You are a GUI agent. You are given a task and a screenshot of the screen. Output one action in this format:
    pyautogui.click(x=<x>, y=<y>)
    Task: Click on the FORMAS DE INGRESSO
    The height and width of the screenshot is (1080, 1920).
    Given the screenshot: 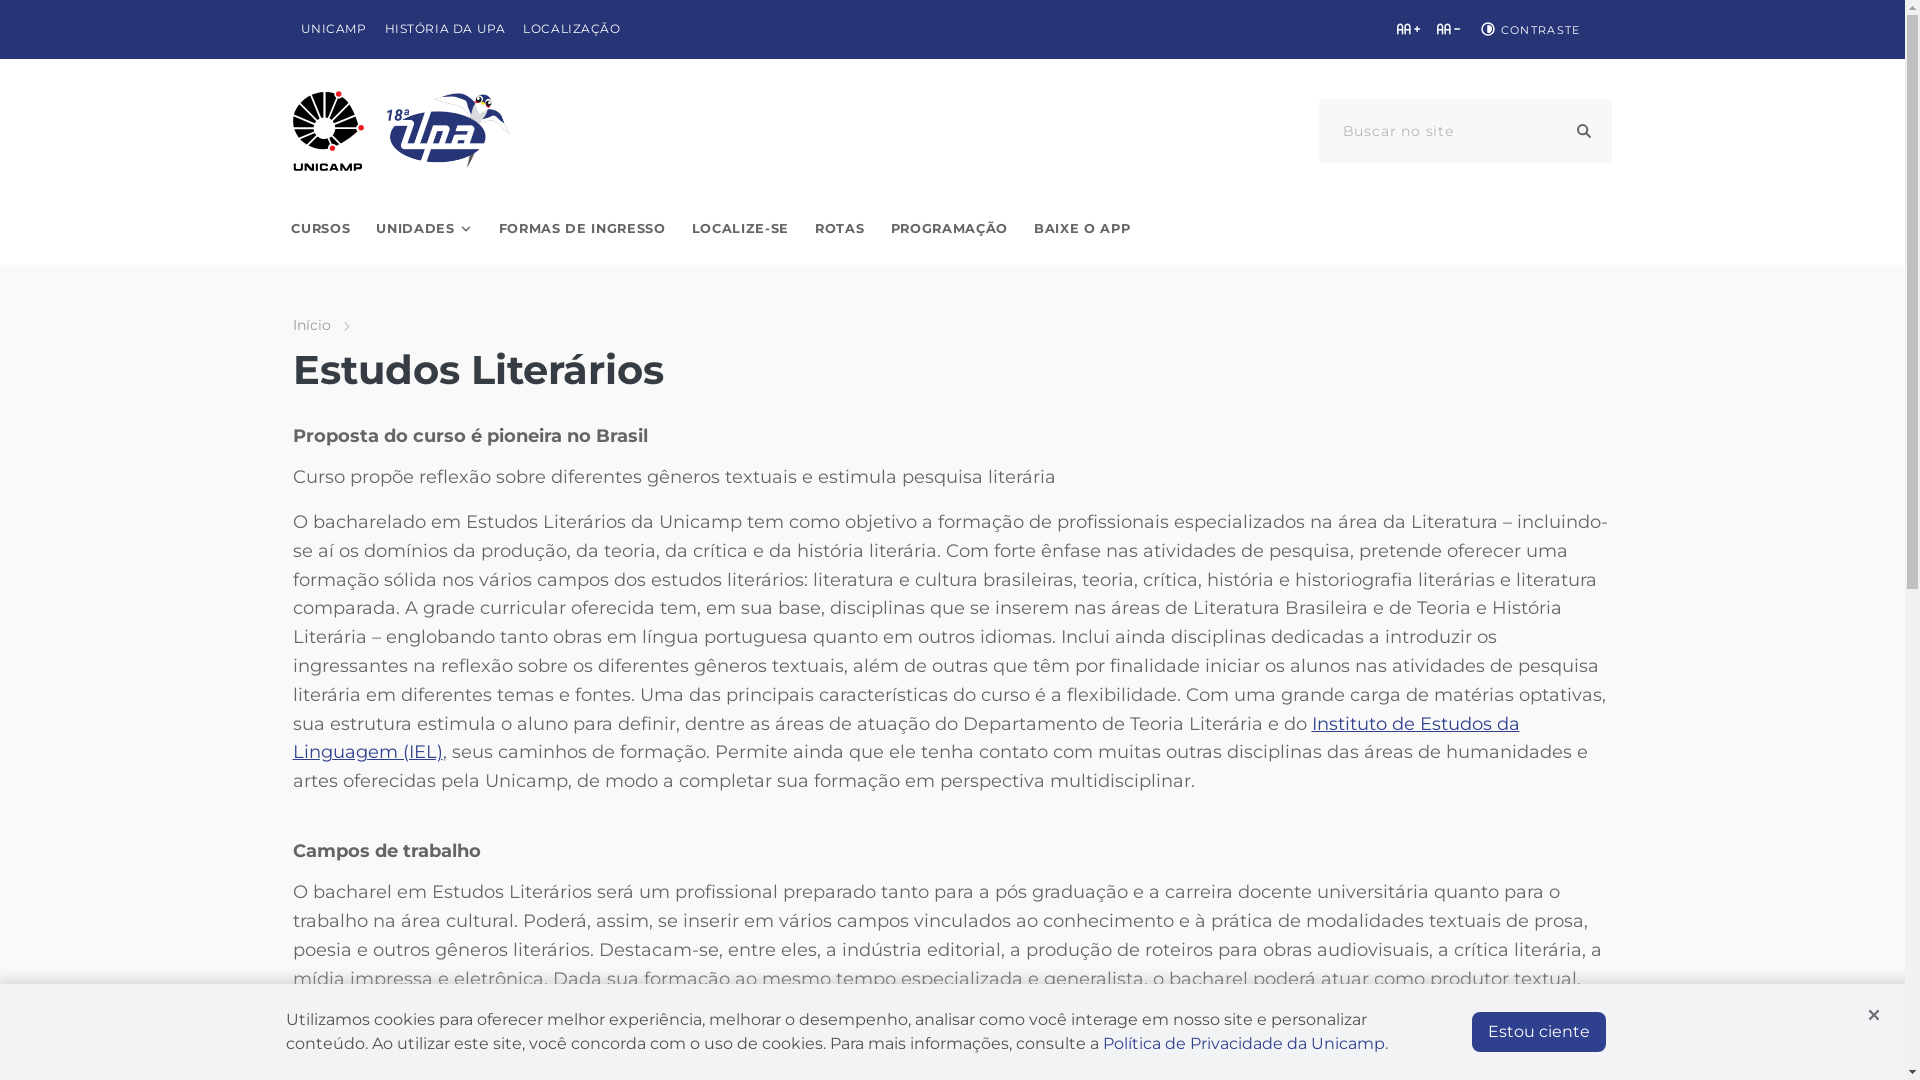 What is the action you would take?
    pyautogui.click(x=582, y=230)
    